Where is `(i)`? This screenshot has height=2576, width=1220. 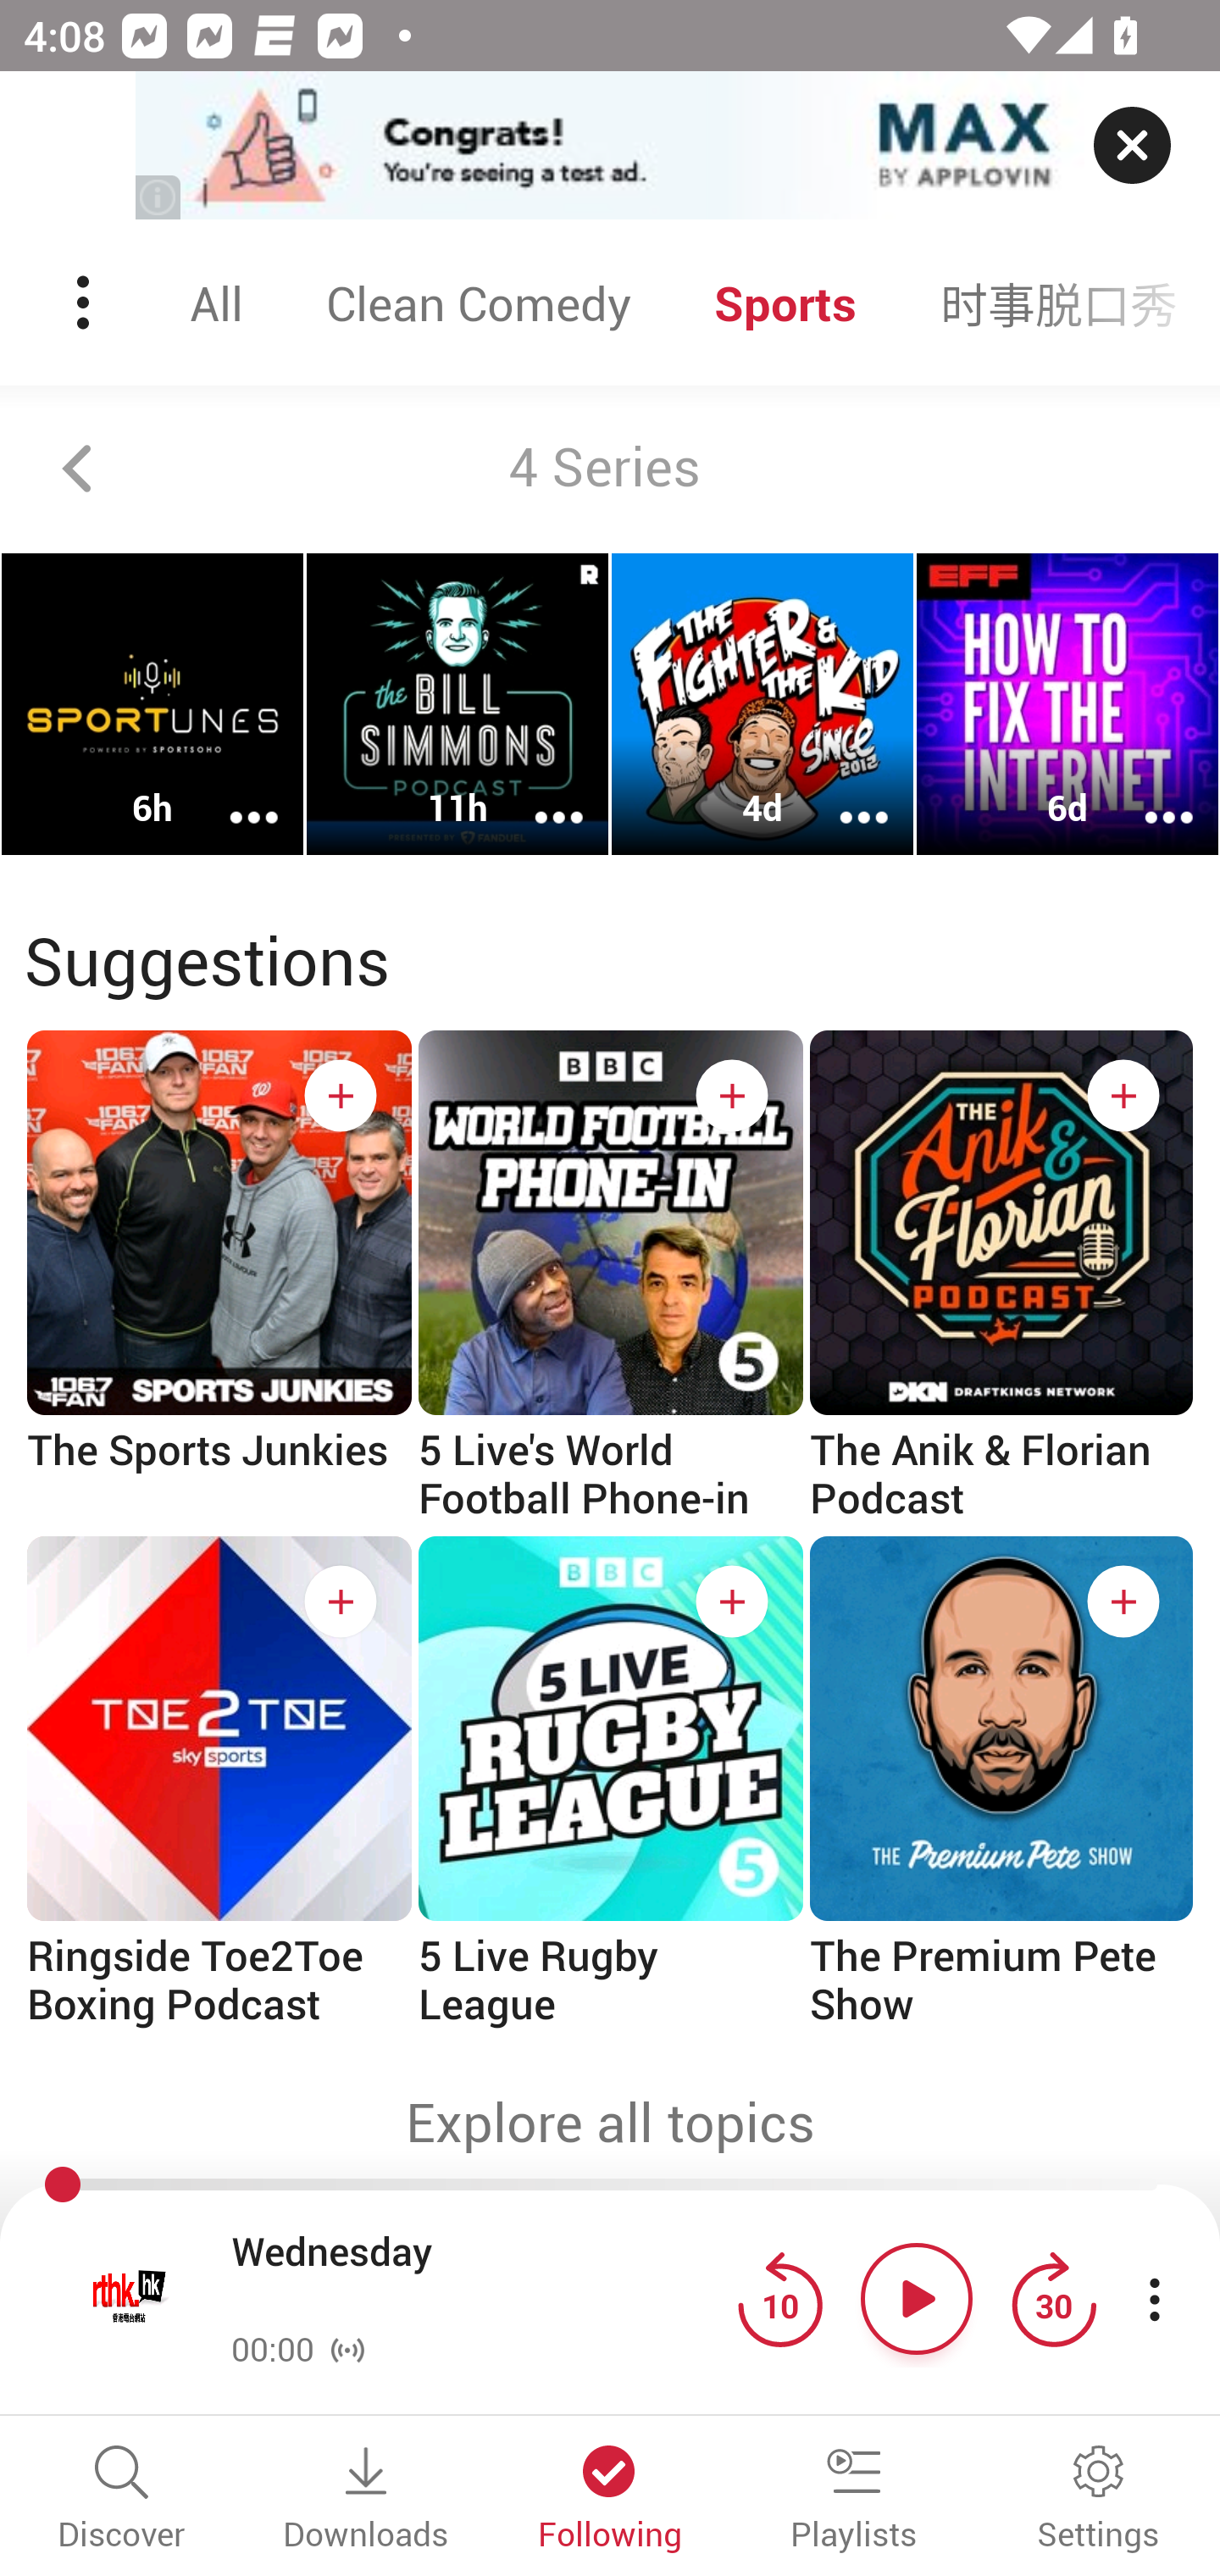 (i) is located at coordinates (159, 197).